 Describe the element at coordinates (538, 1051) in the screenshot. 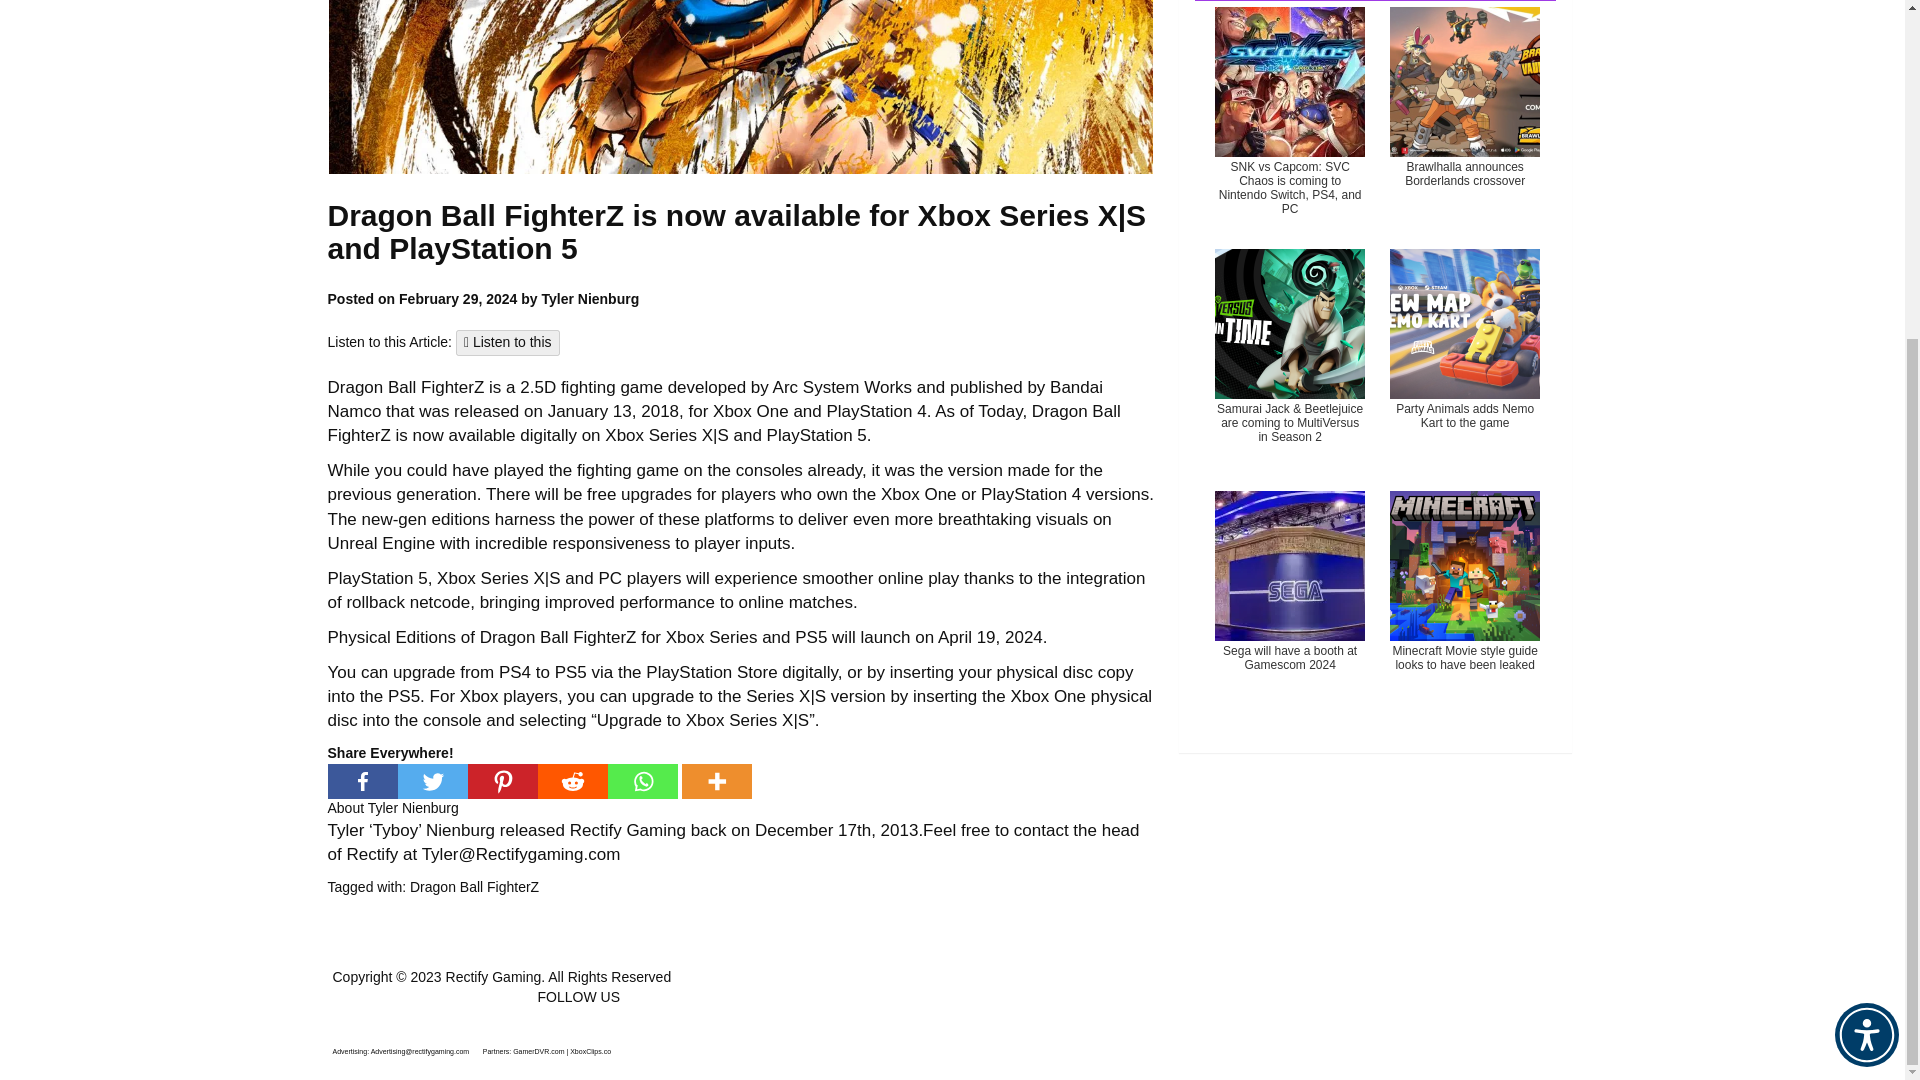

I see `GamerDVR.com` at that location.